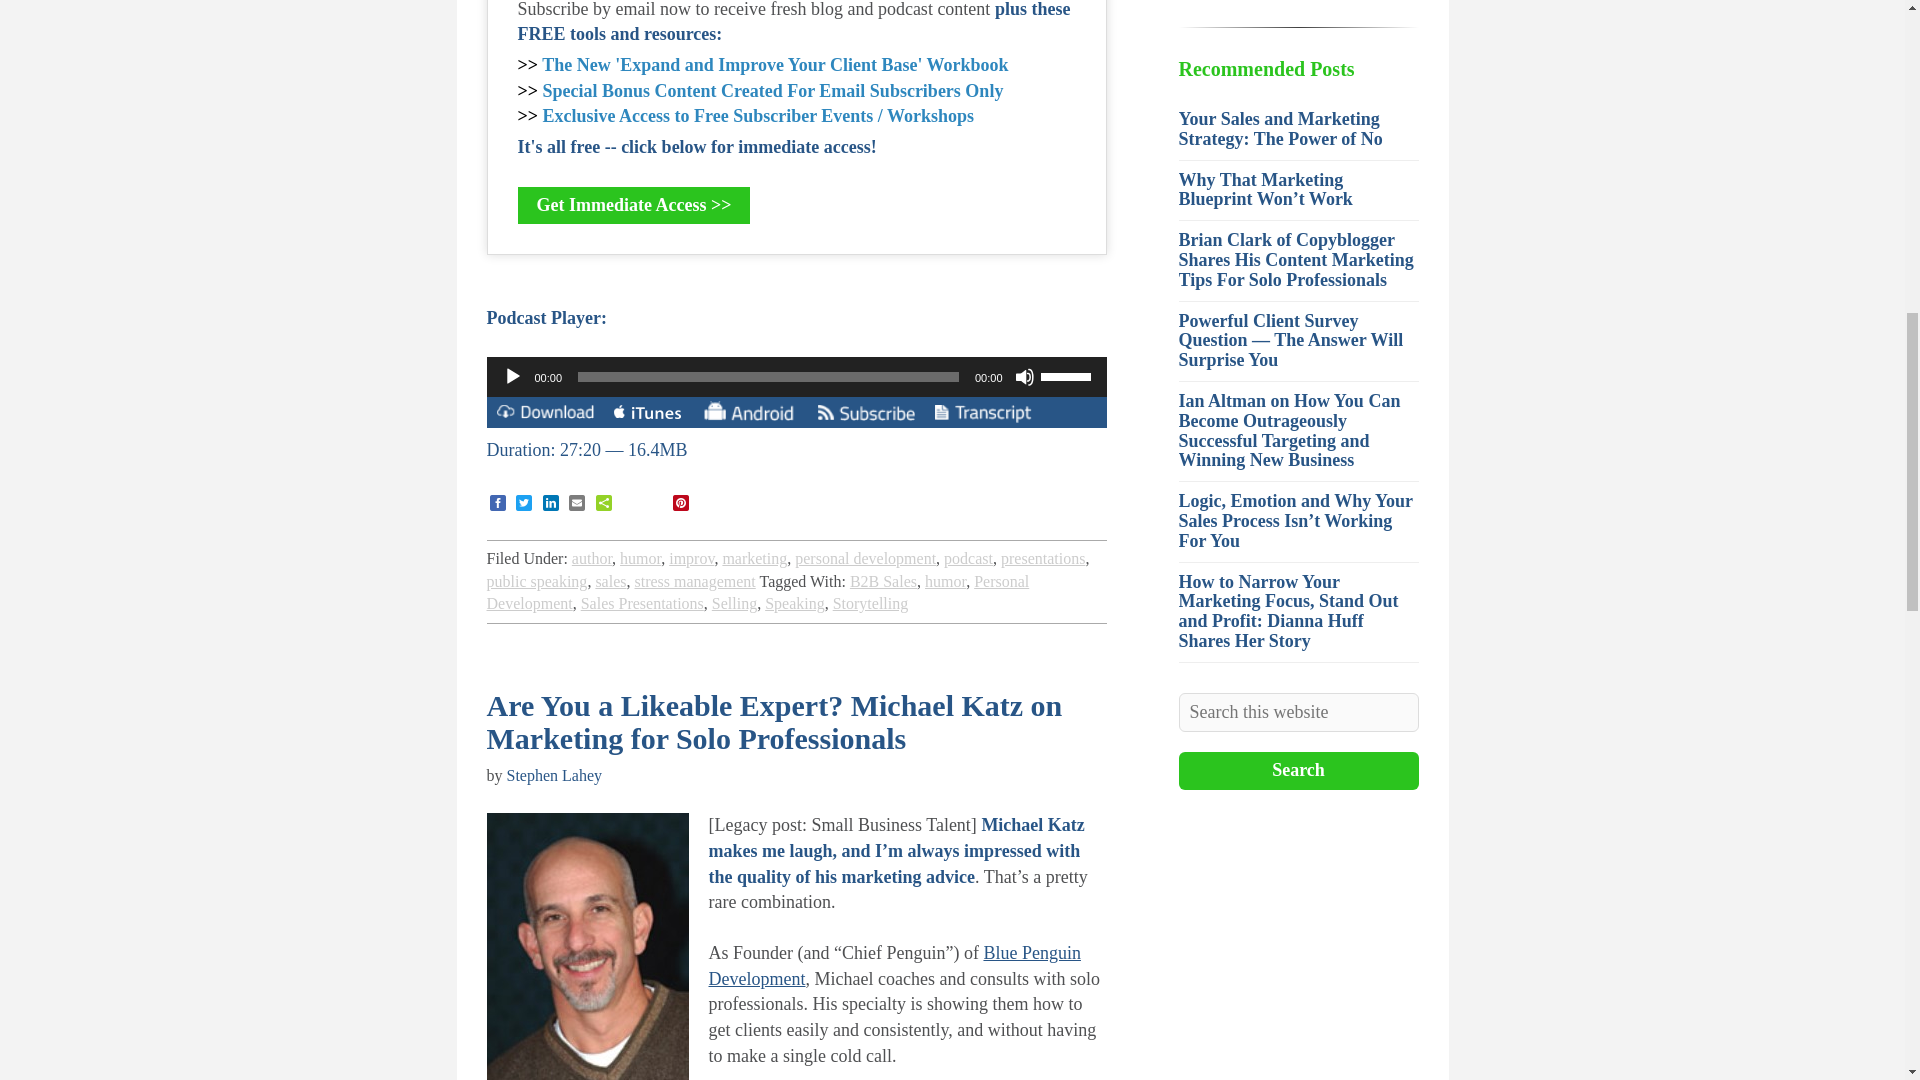  I want to click on humor, so click(640, 558).